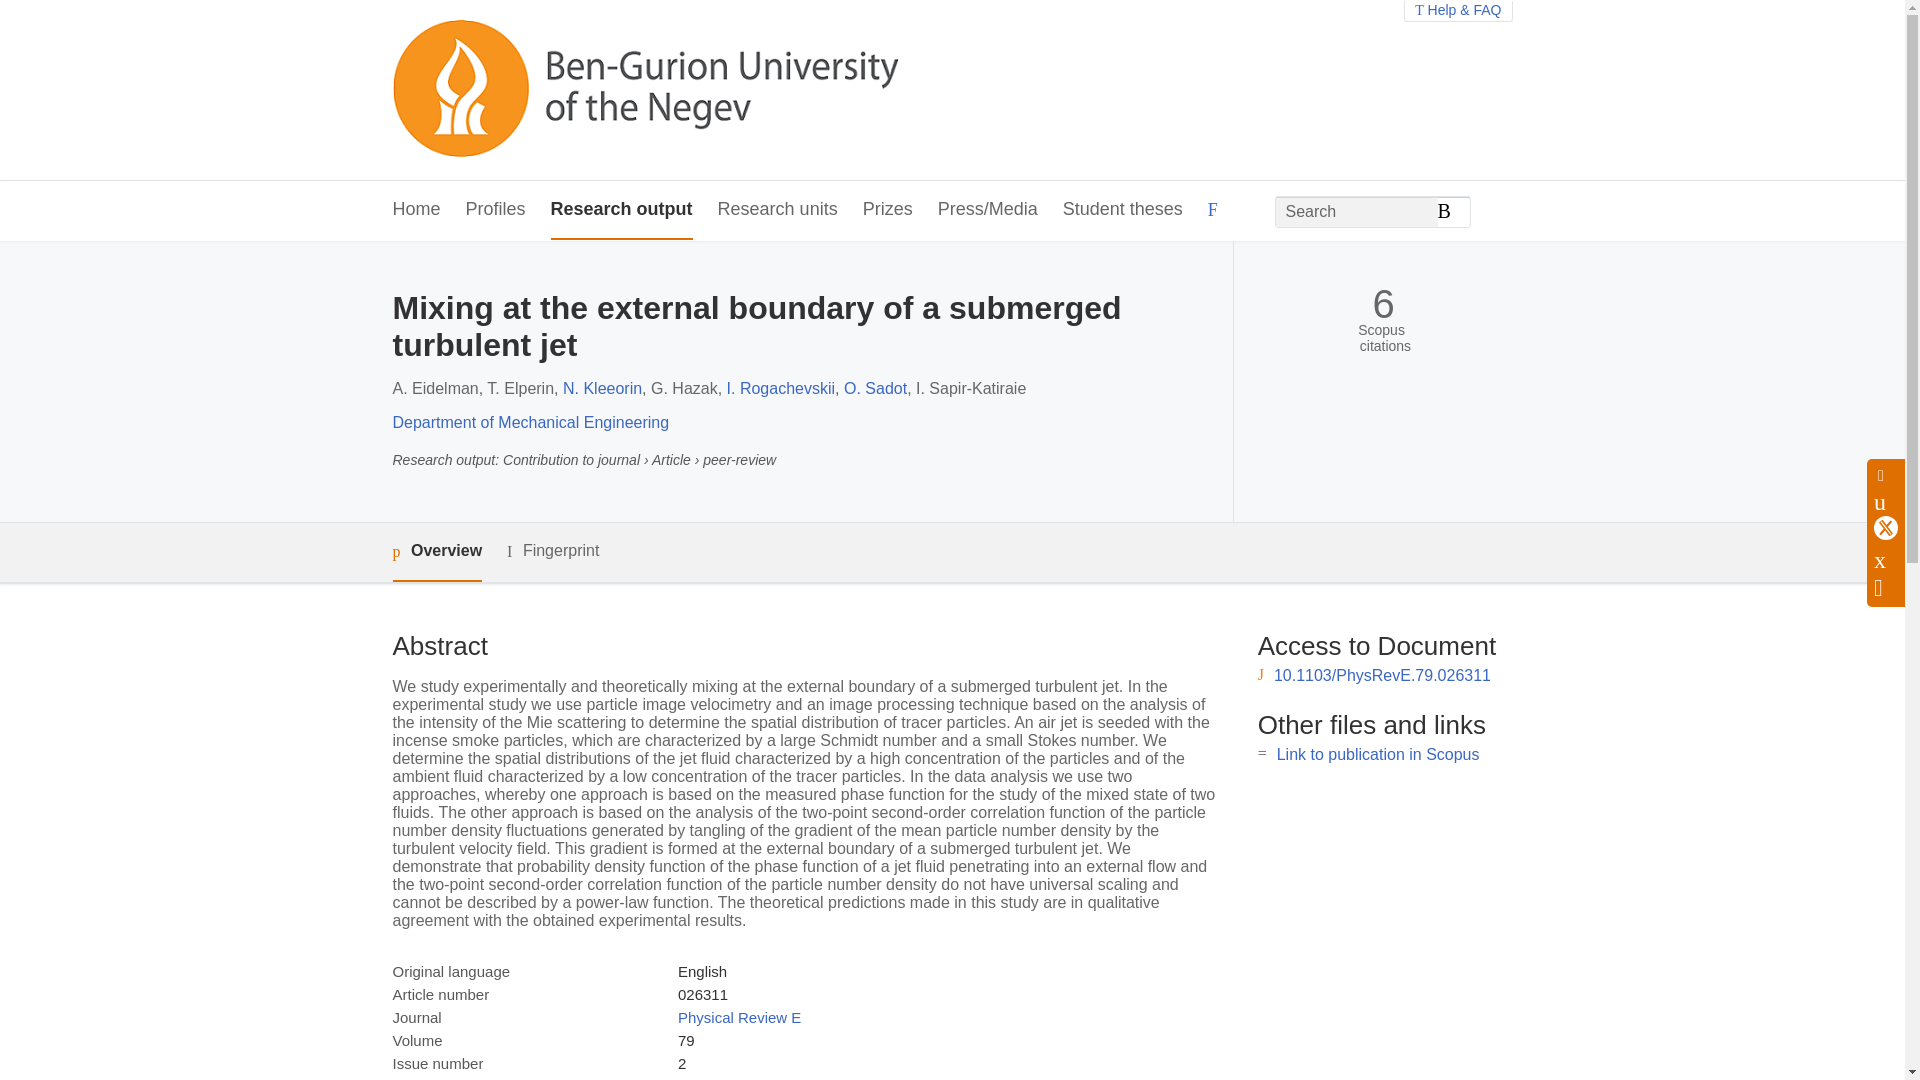  Describe the element at coordinates (1122, 210) in the screenshot. I see `Student theses` at that location.